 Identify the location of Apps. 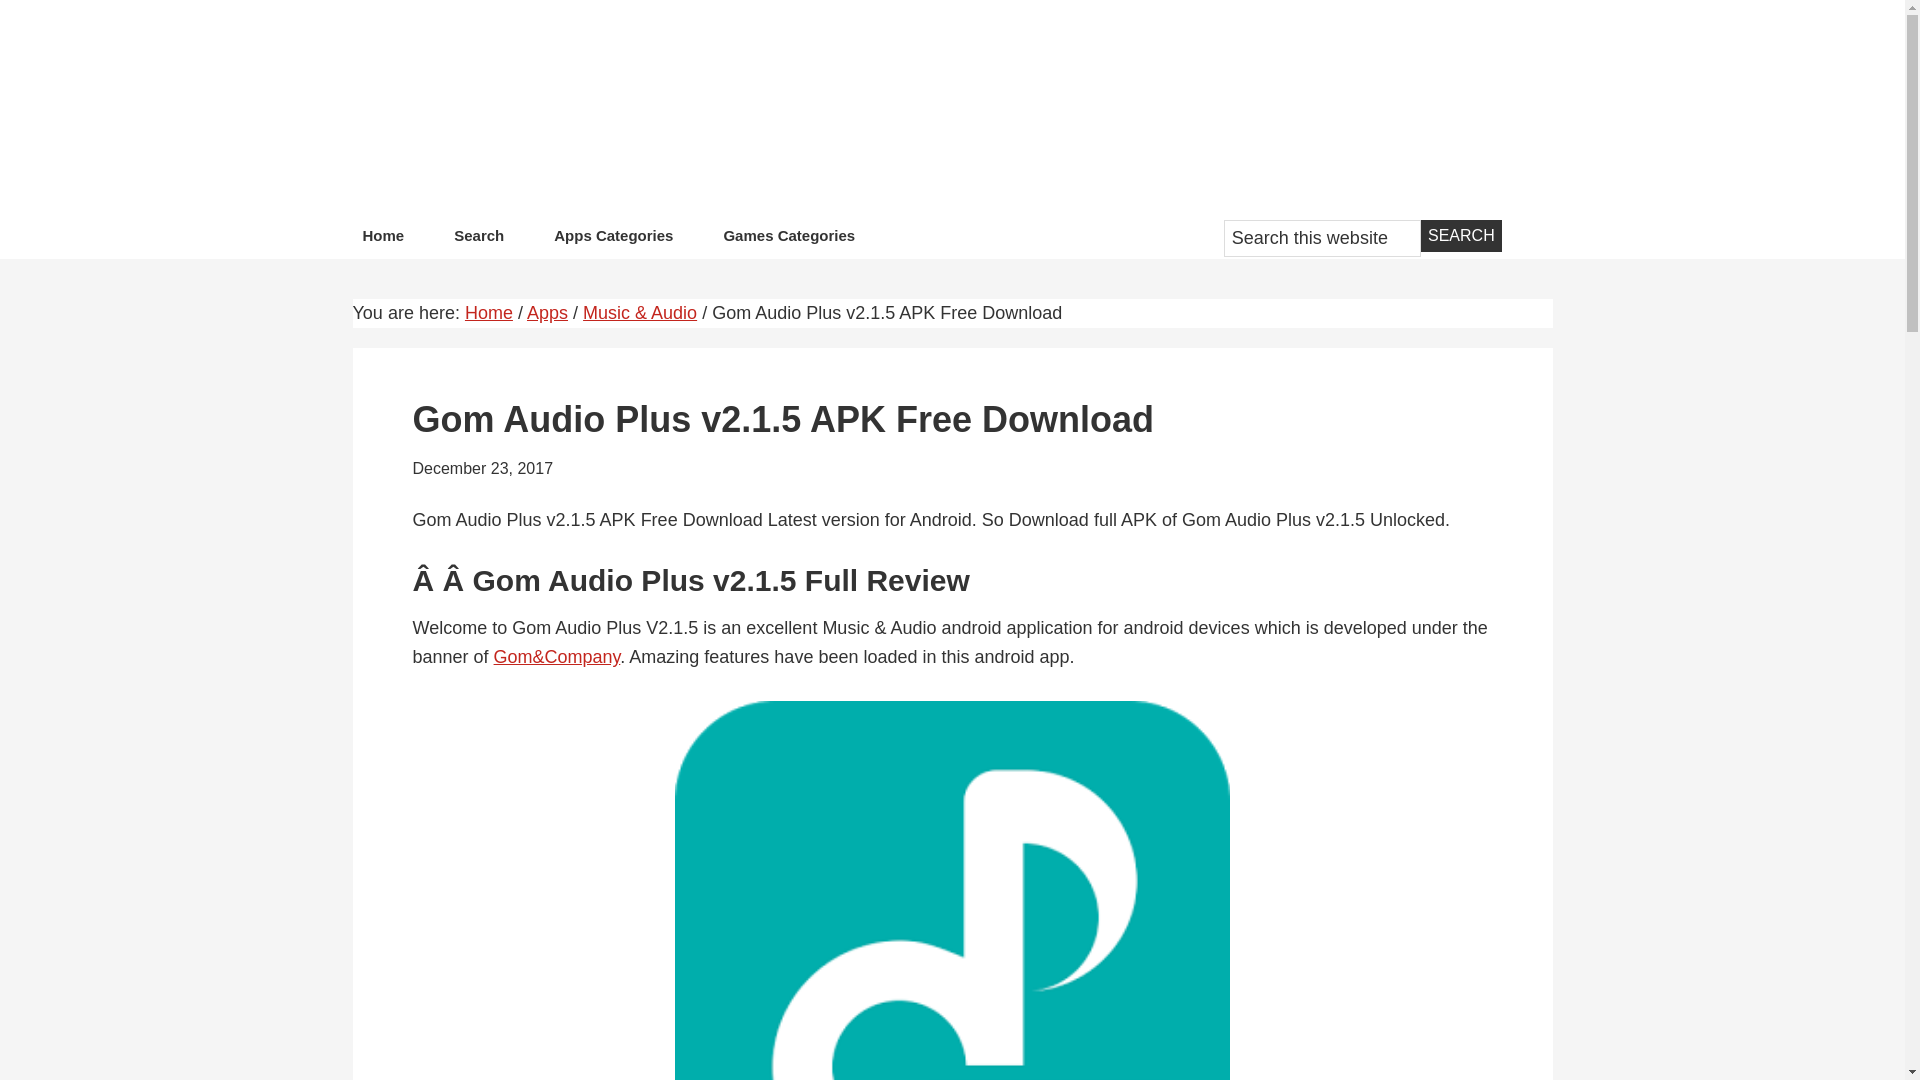
(547, 312).